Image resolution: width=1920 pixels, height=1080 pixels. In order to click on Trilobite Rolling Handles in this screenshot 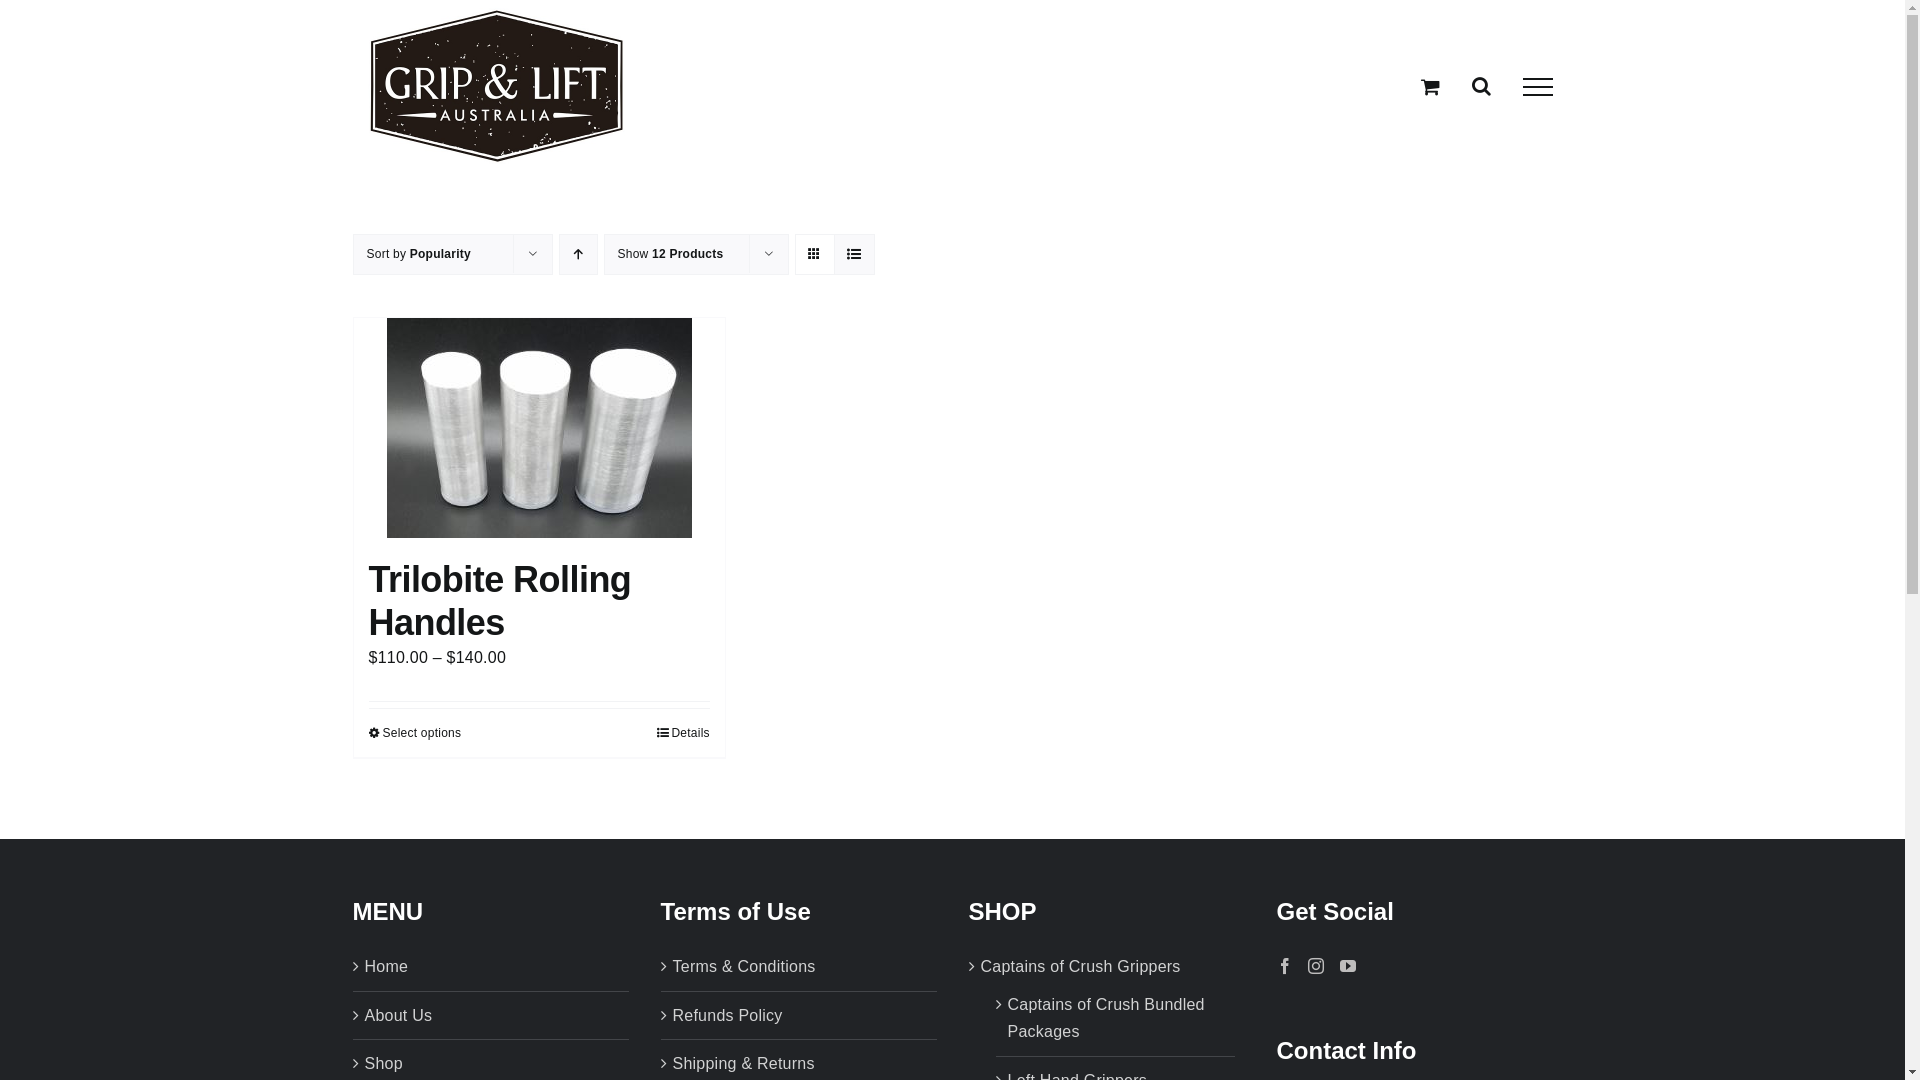, I will do `click(500, 601)`.